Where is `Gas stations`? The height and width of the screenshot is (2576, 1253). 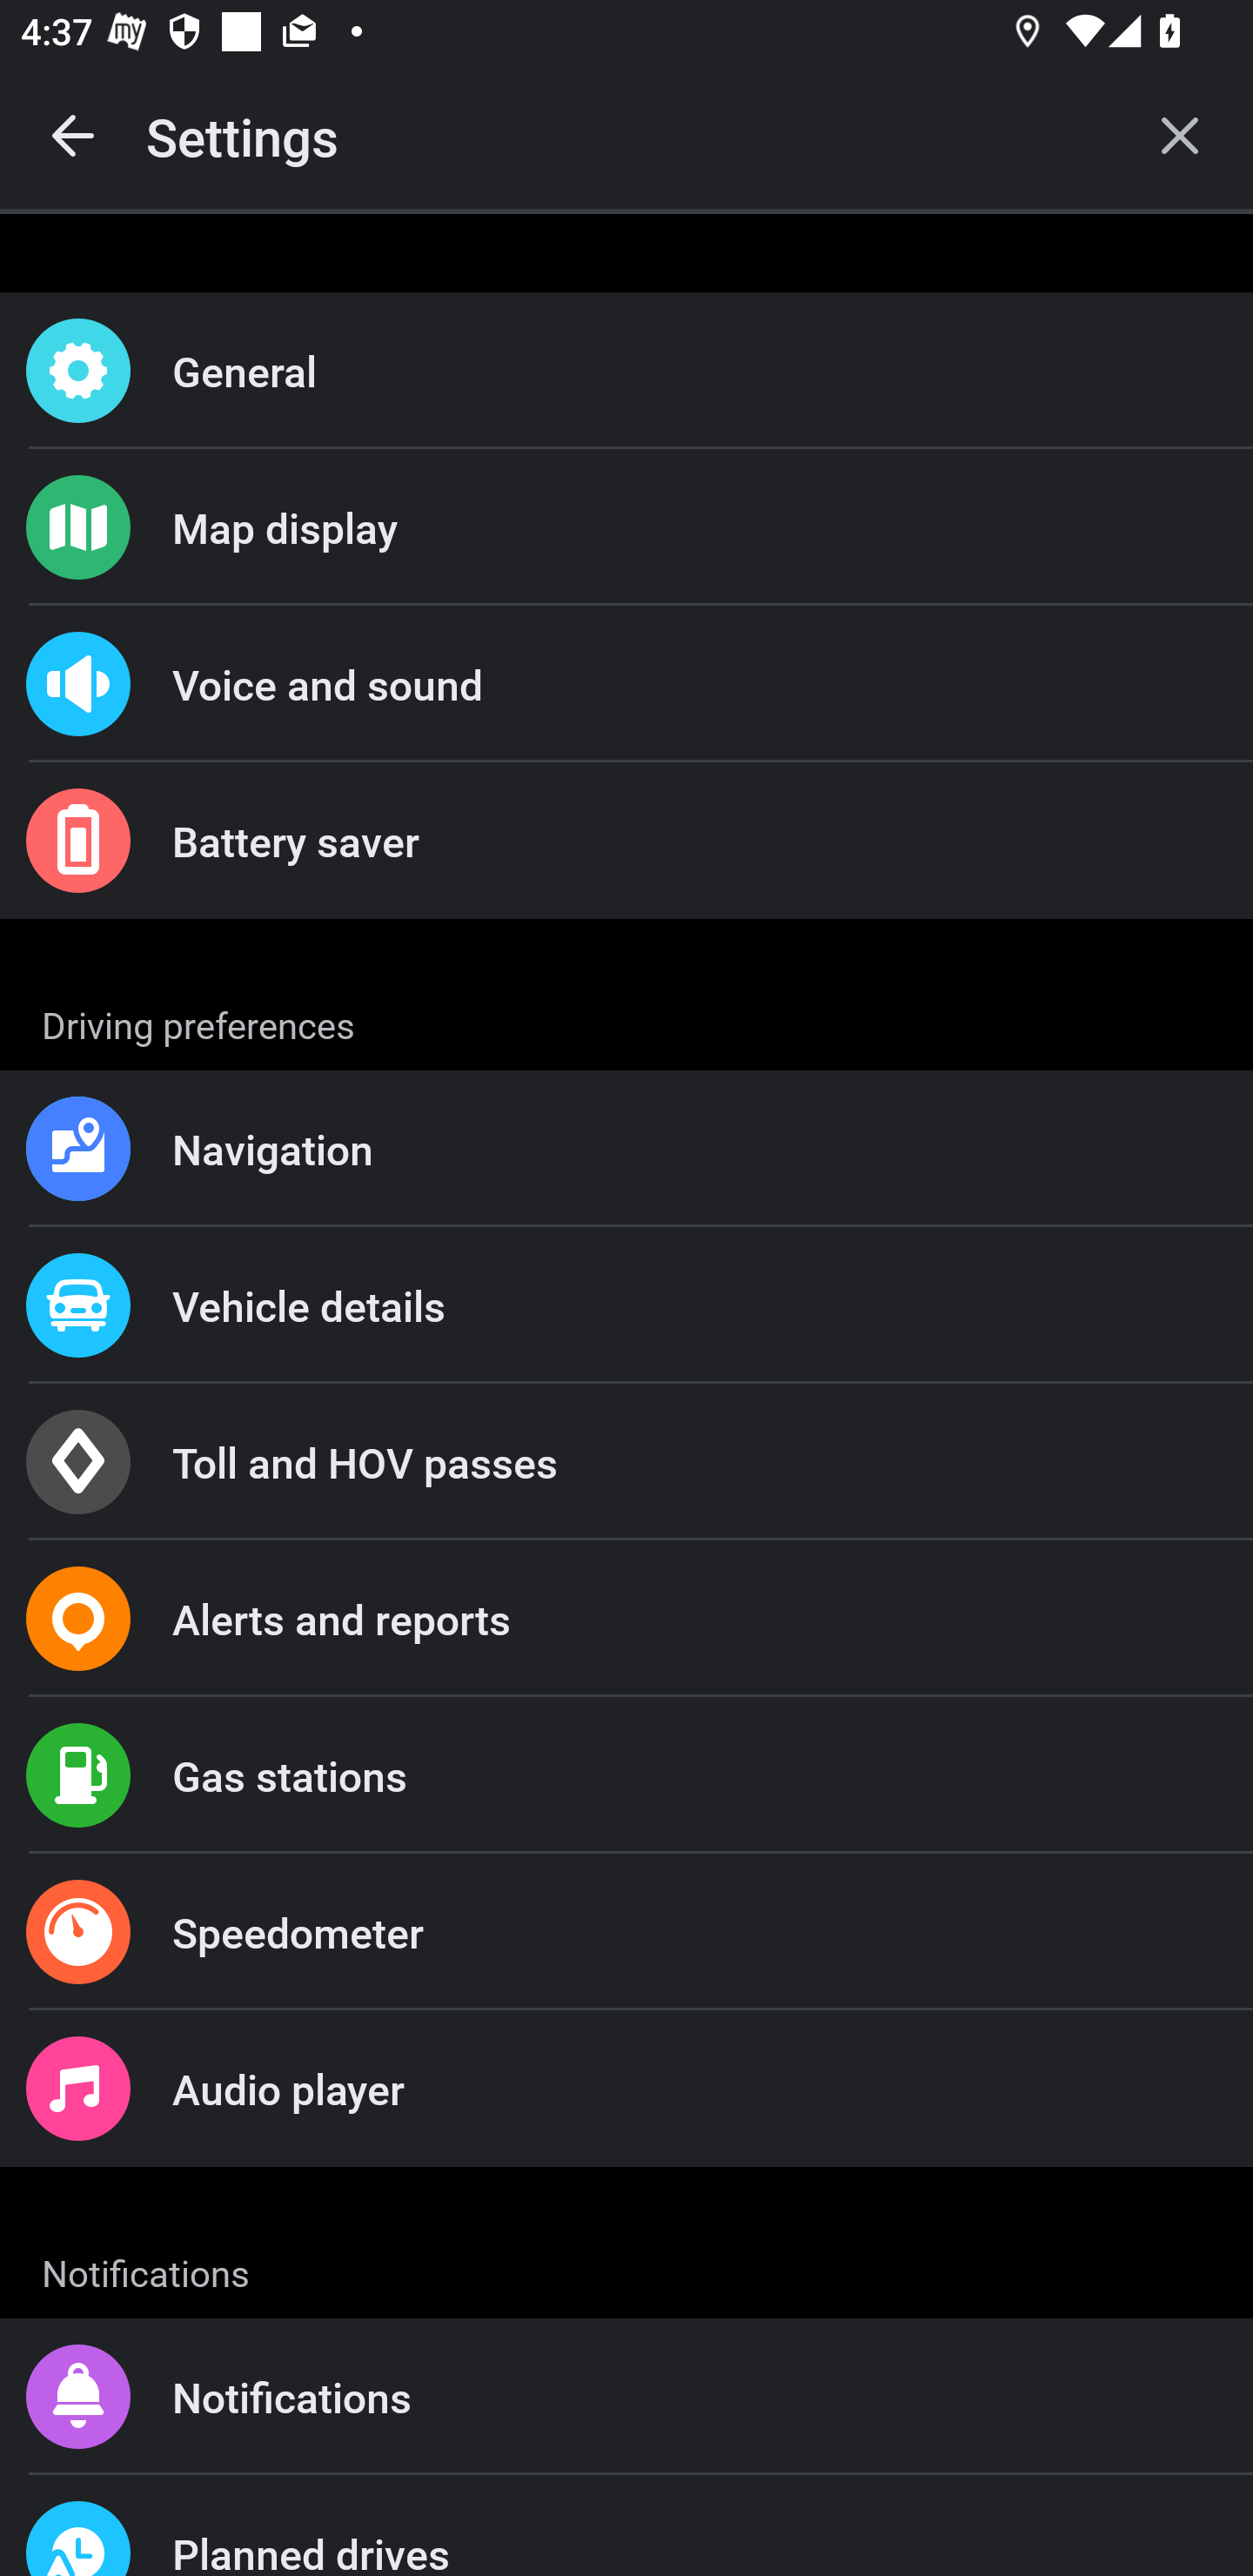
Gas stations is located at coordinates (626, 1775).